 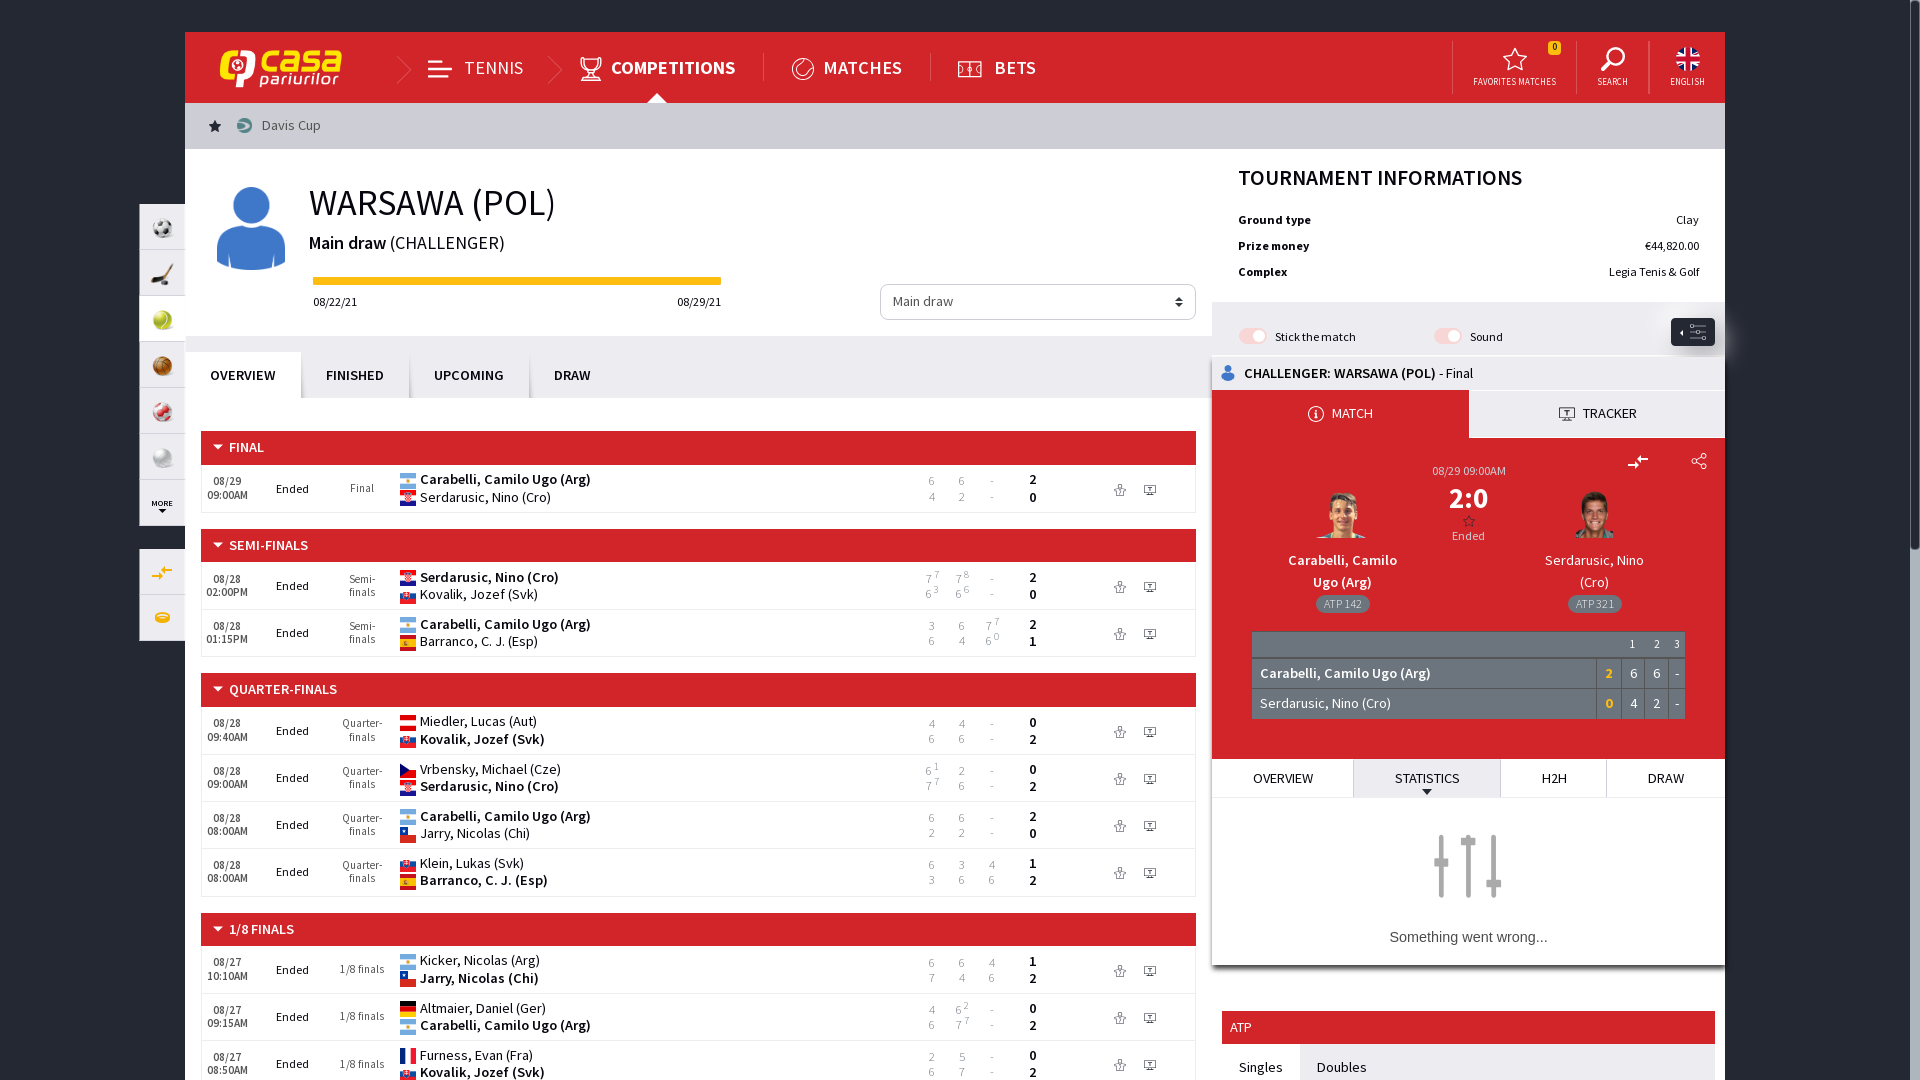 What do you see at coordinates (1120, 826) in the screenshot?
I see `Detail` at bounding box center [1120, 826].